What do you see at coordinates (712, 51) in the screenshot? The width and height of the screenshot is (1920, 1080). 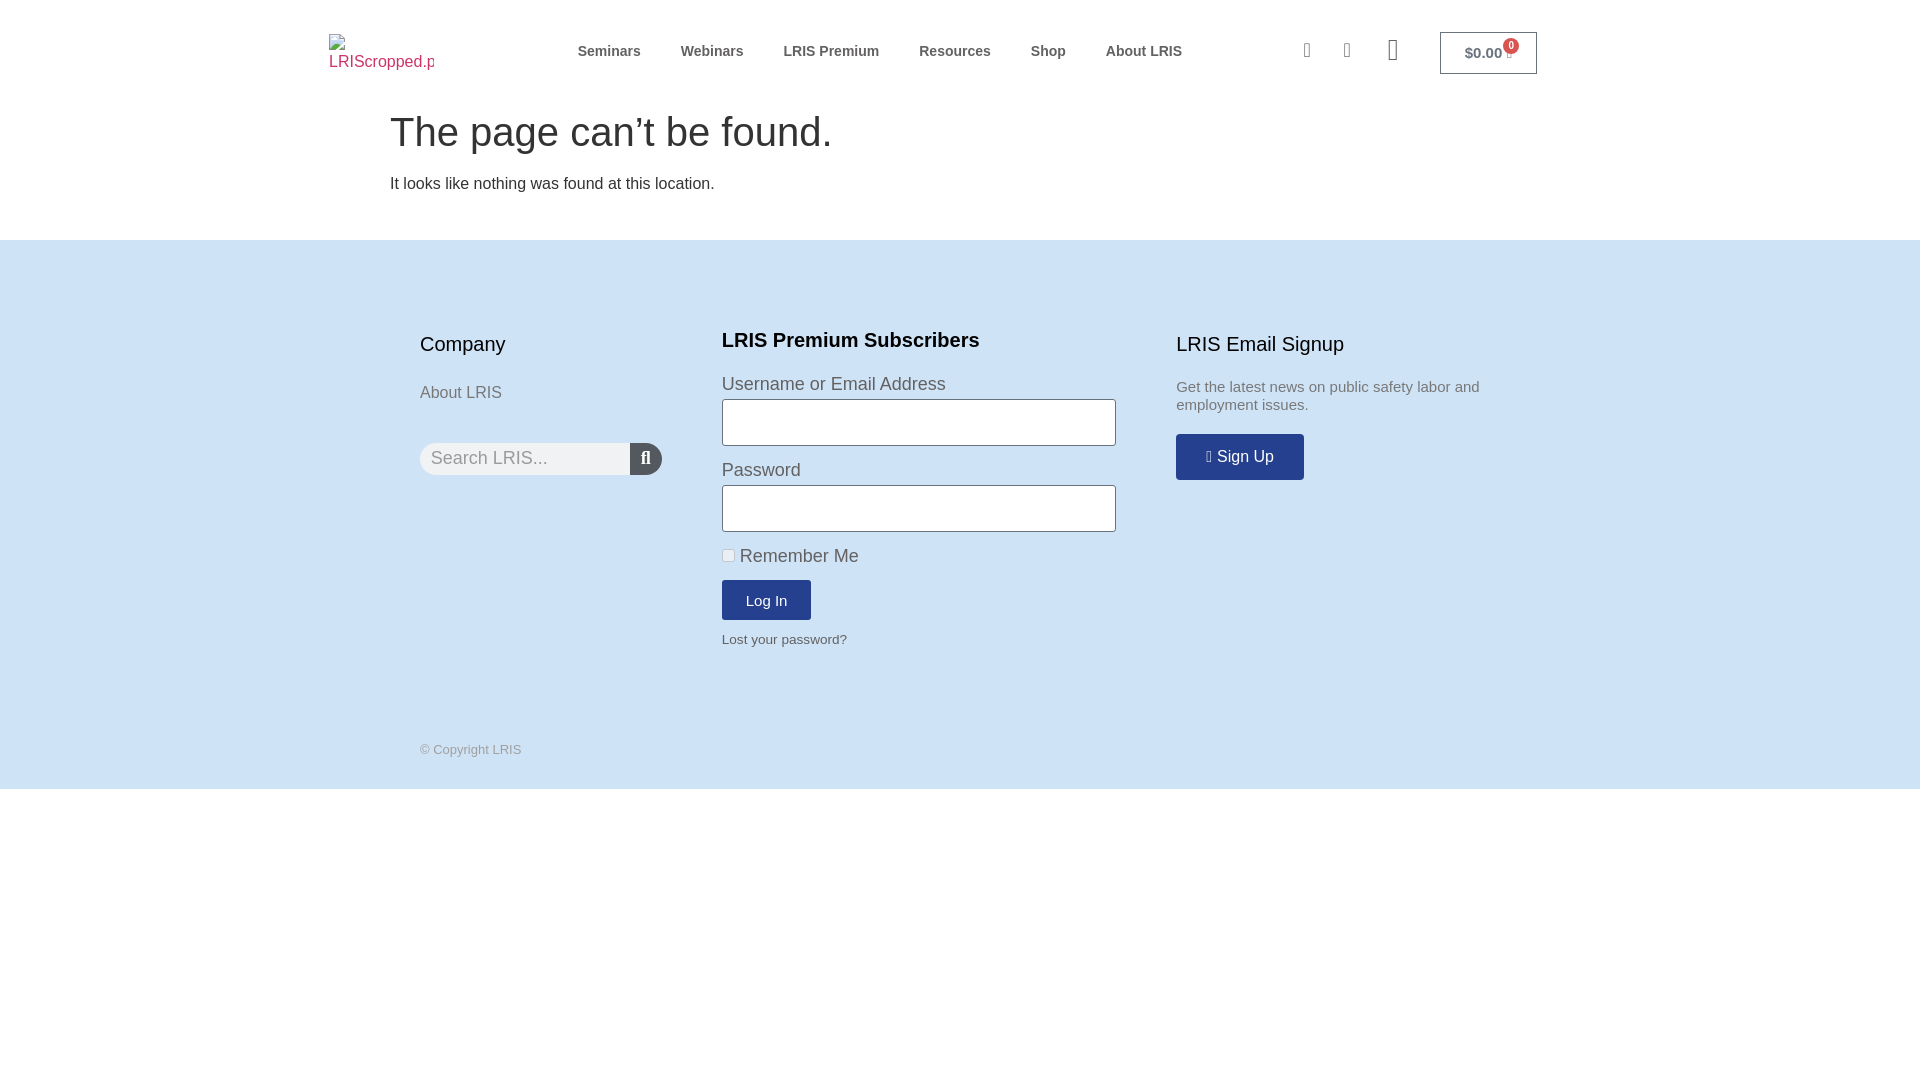 I see `Webinars` at bounding box center [712, 51].